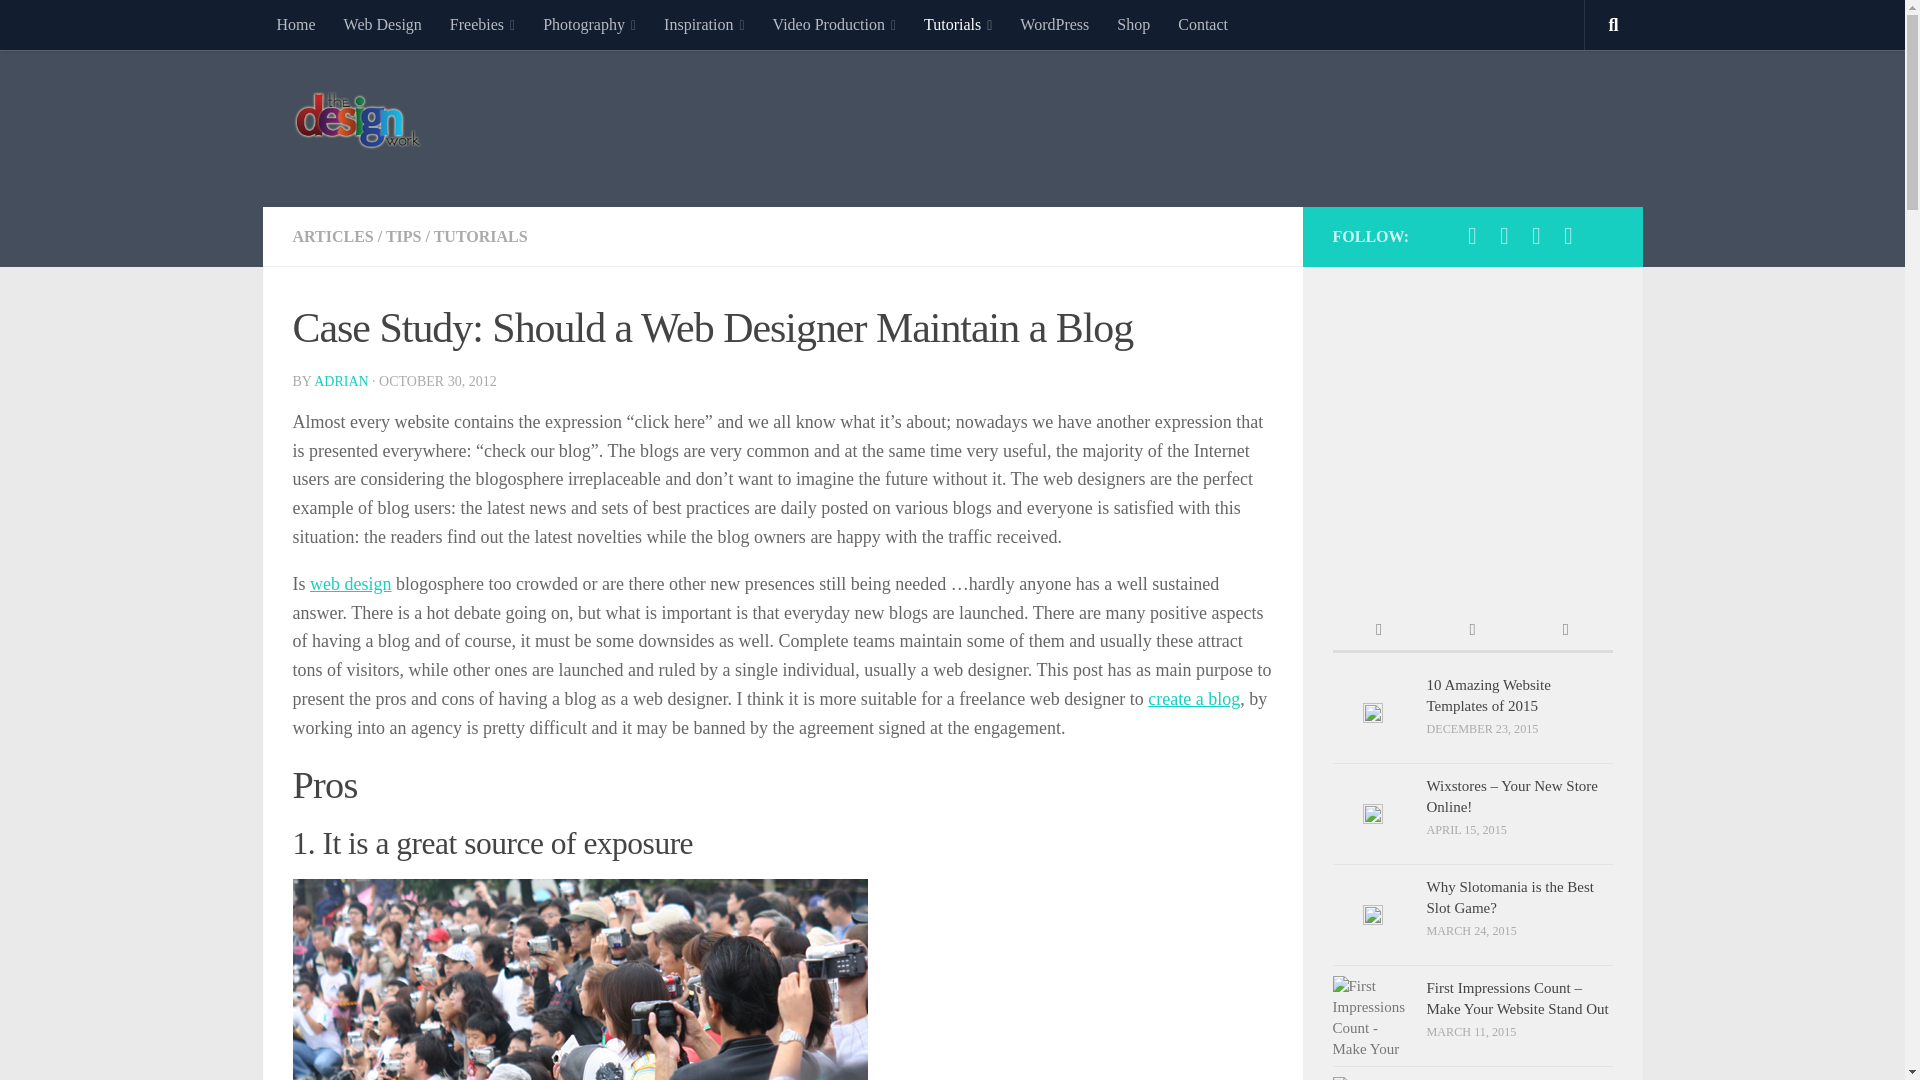 The height and width of the screenshot is (1080, 1920). Describe the element at coordinates (1504, 236) in the screenshot. I see `Twitter` at that location.